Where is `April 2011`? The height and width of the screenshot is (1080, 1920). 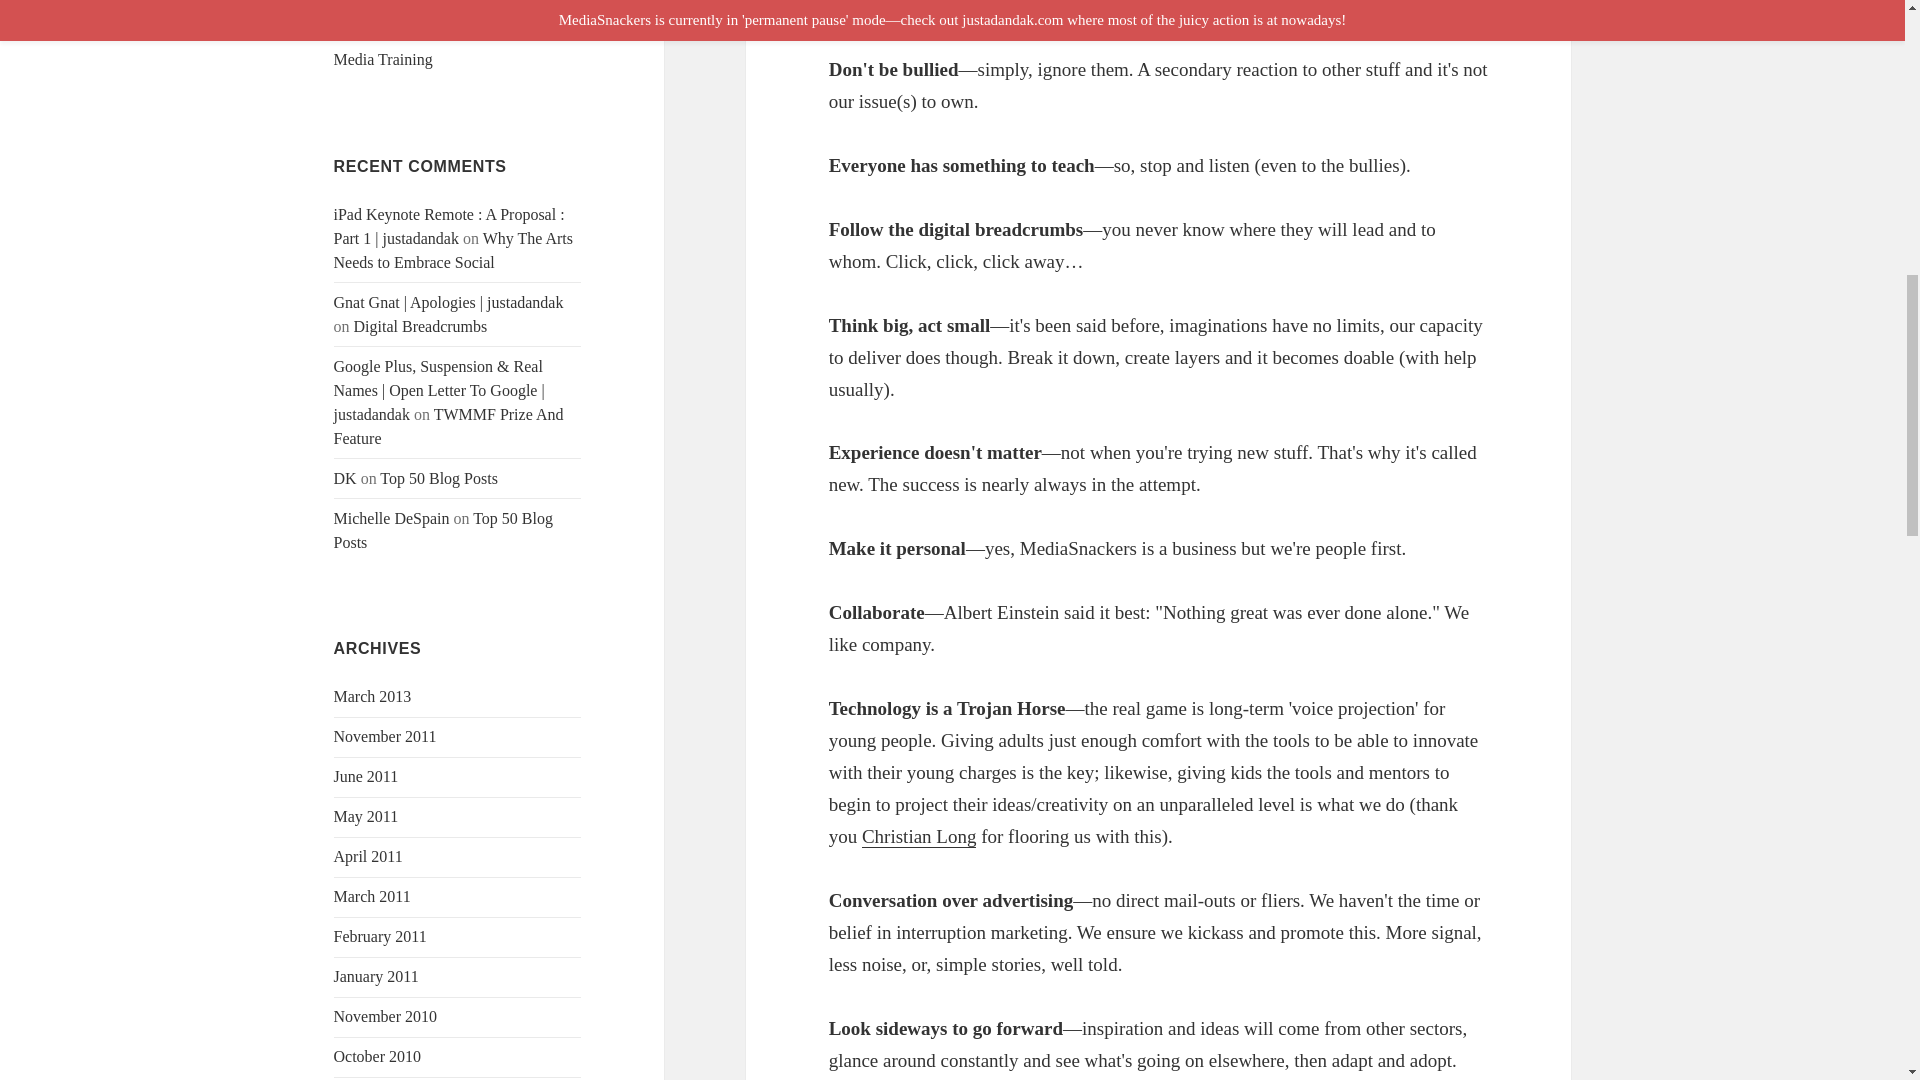
April 2011 is located at coordinates (368, 856).